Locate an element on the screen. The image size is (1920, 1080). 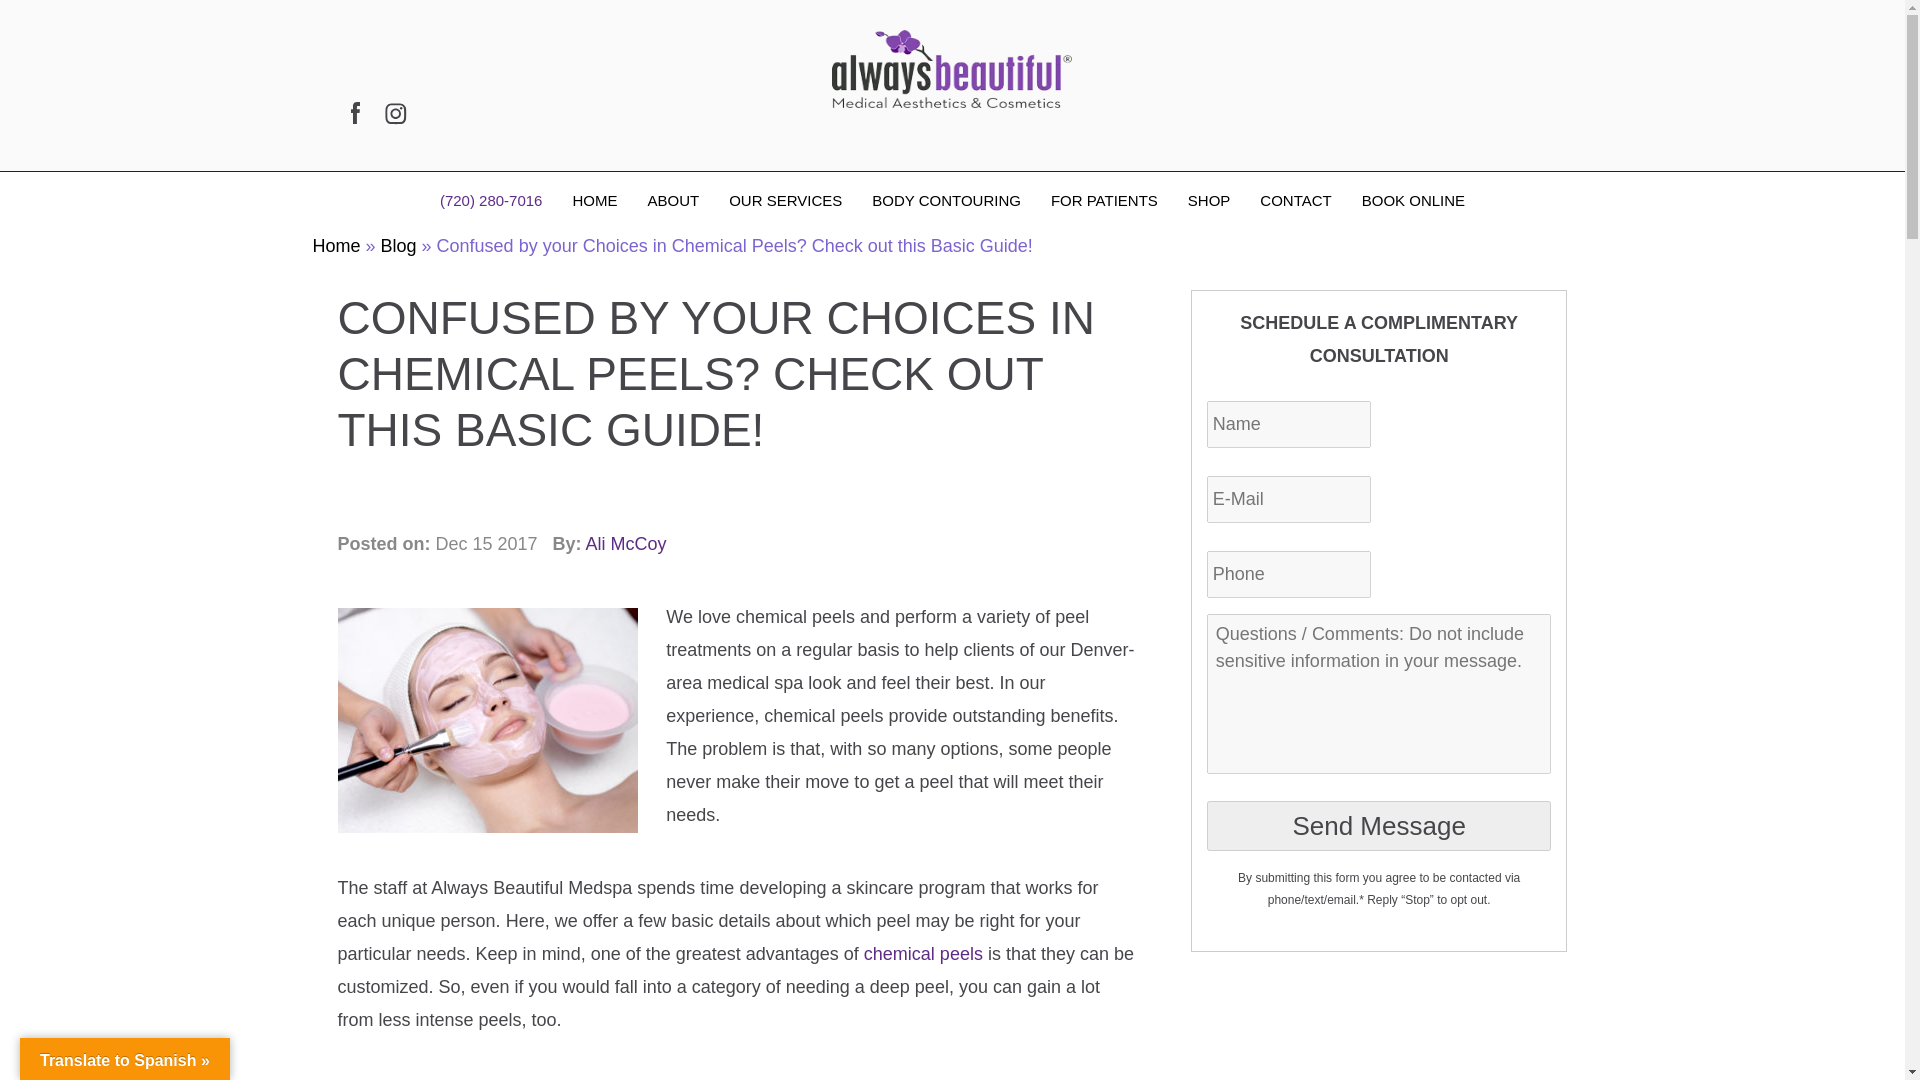
OUR SERVICES is located at coordinates (785, 200).